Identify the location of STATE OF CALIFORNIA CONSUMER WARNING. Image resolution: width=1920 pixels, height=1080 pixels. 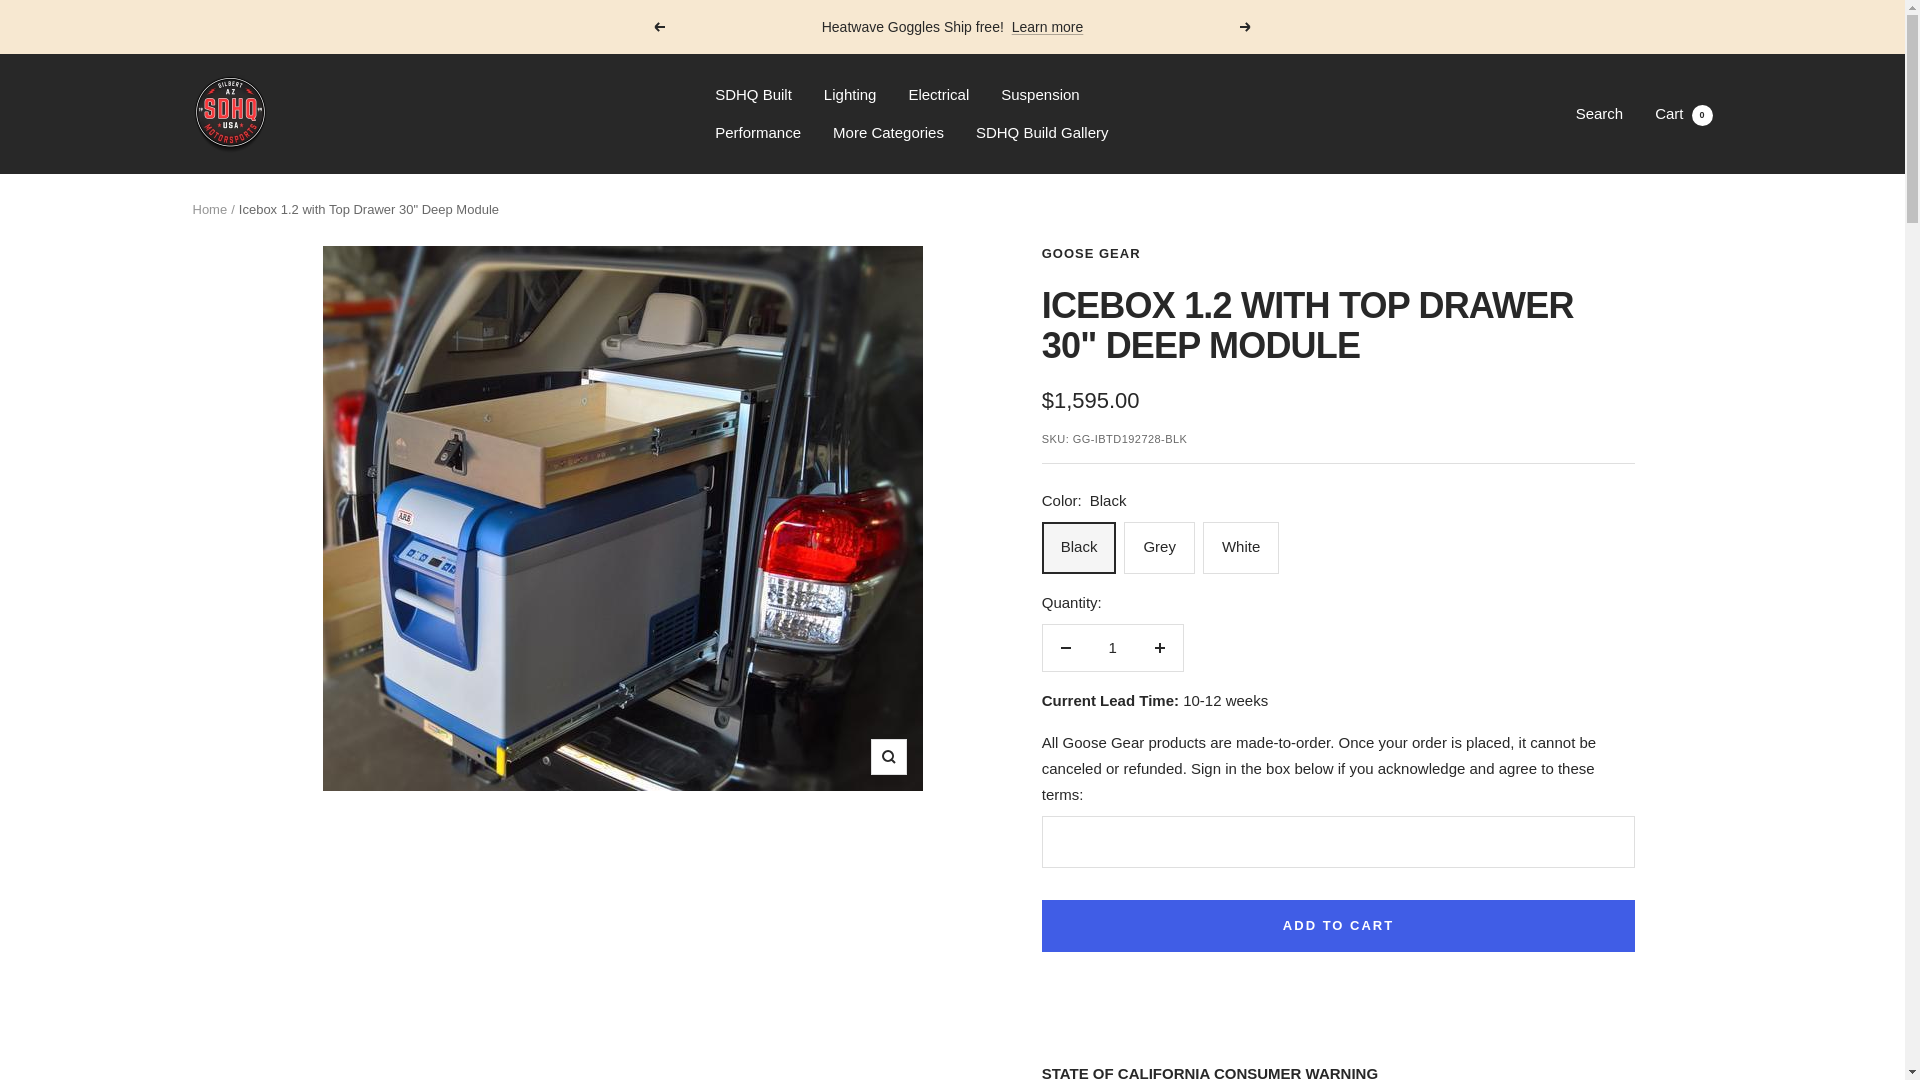
(1210, 1072).